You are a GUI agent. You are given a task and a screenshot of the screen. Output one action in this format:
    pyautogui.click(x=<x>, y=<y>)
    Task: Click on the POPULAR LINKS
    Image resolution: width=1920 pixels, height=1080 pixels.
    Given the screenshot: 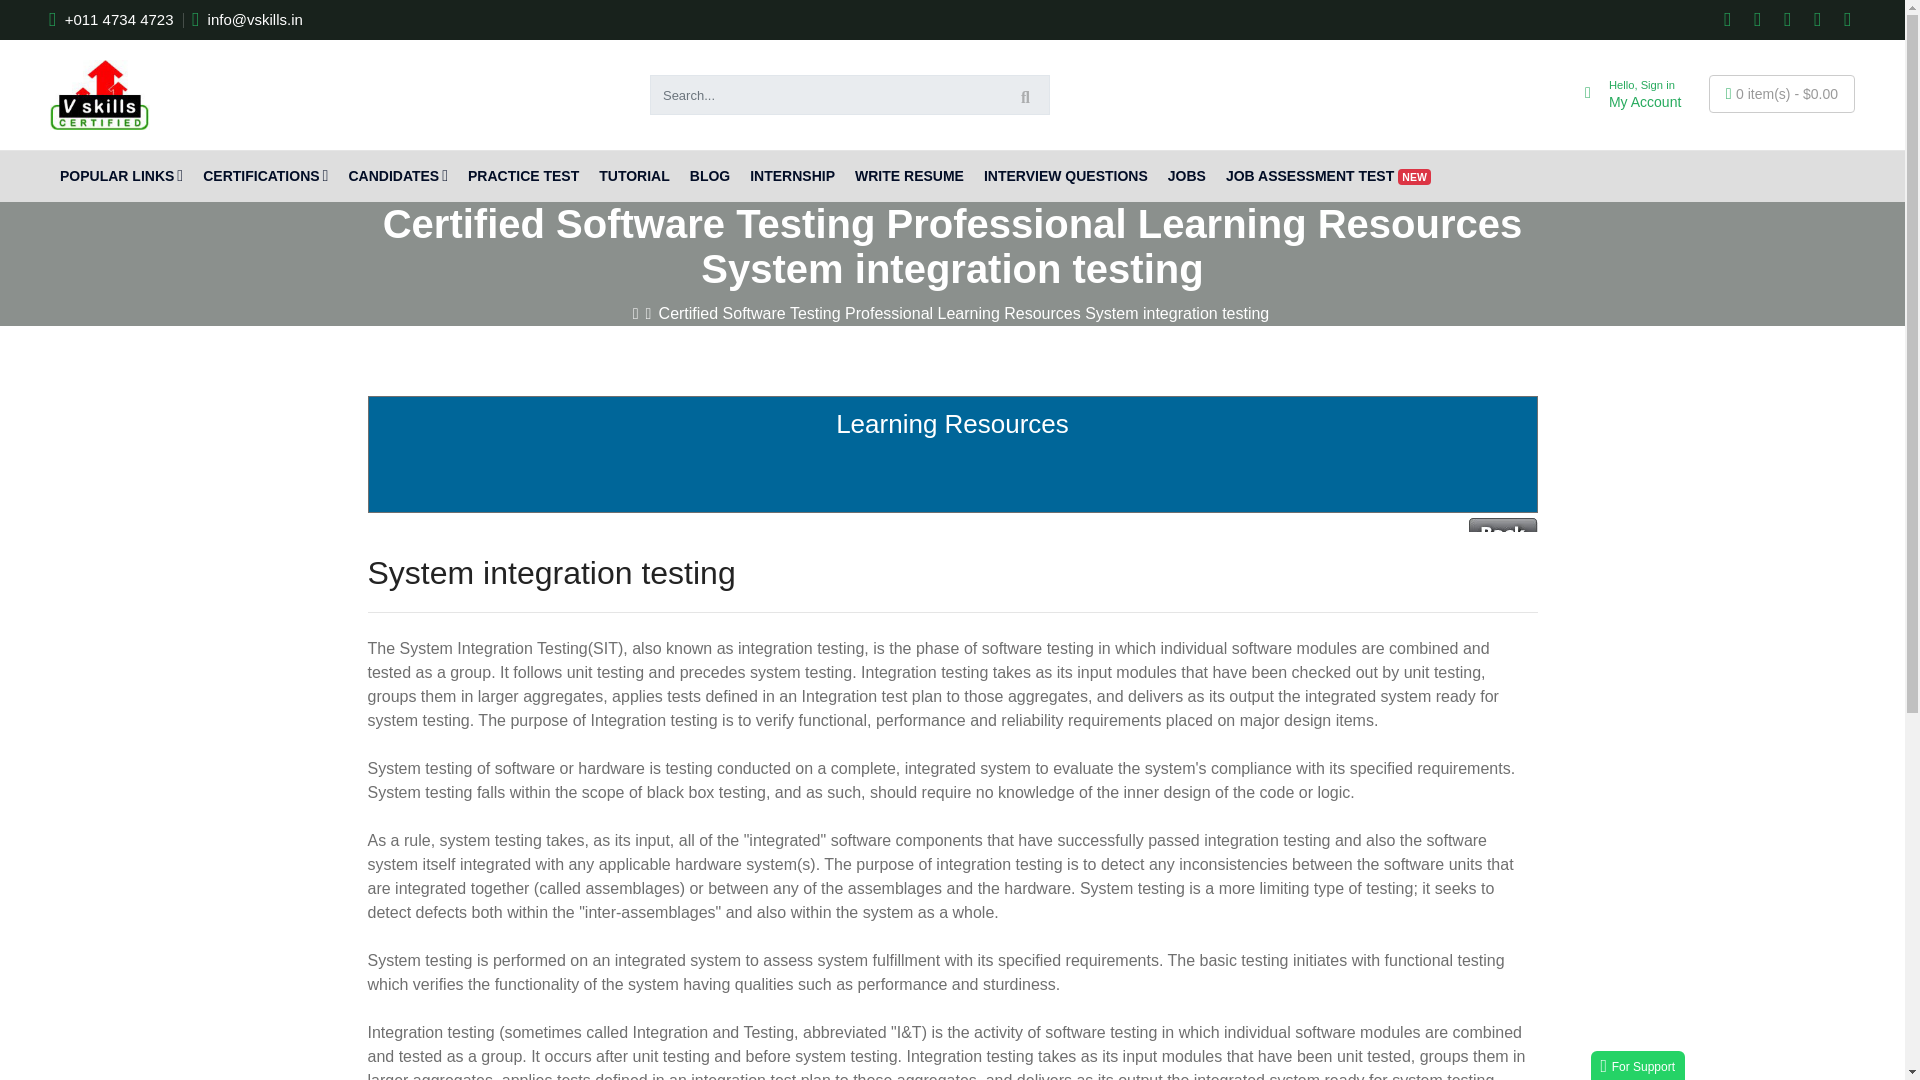 What is the action you would take?
    pyautogui.click(x=265, y=176)
    